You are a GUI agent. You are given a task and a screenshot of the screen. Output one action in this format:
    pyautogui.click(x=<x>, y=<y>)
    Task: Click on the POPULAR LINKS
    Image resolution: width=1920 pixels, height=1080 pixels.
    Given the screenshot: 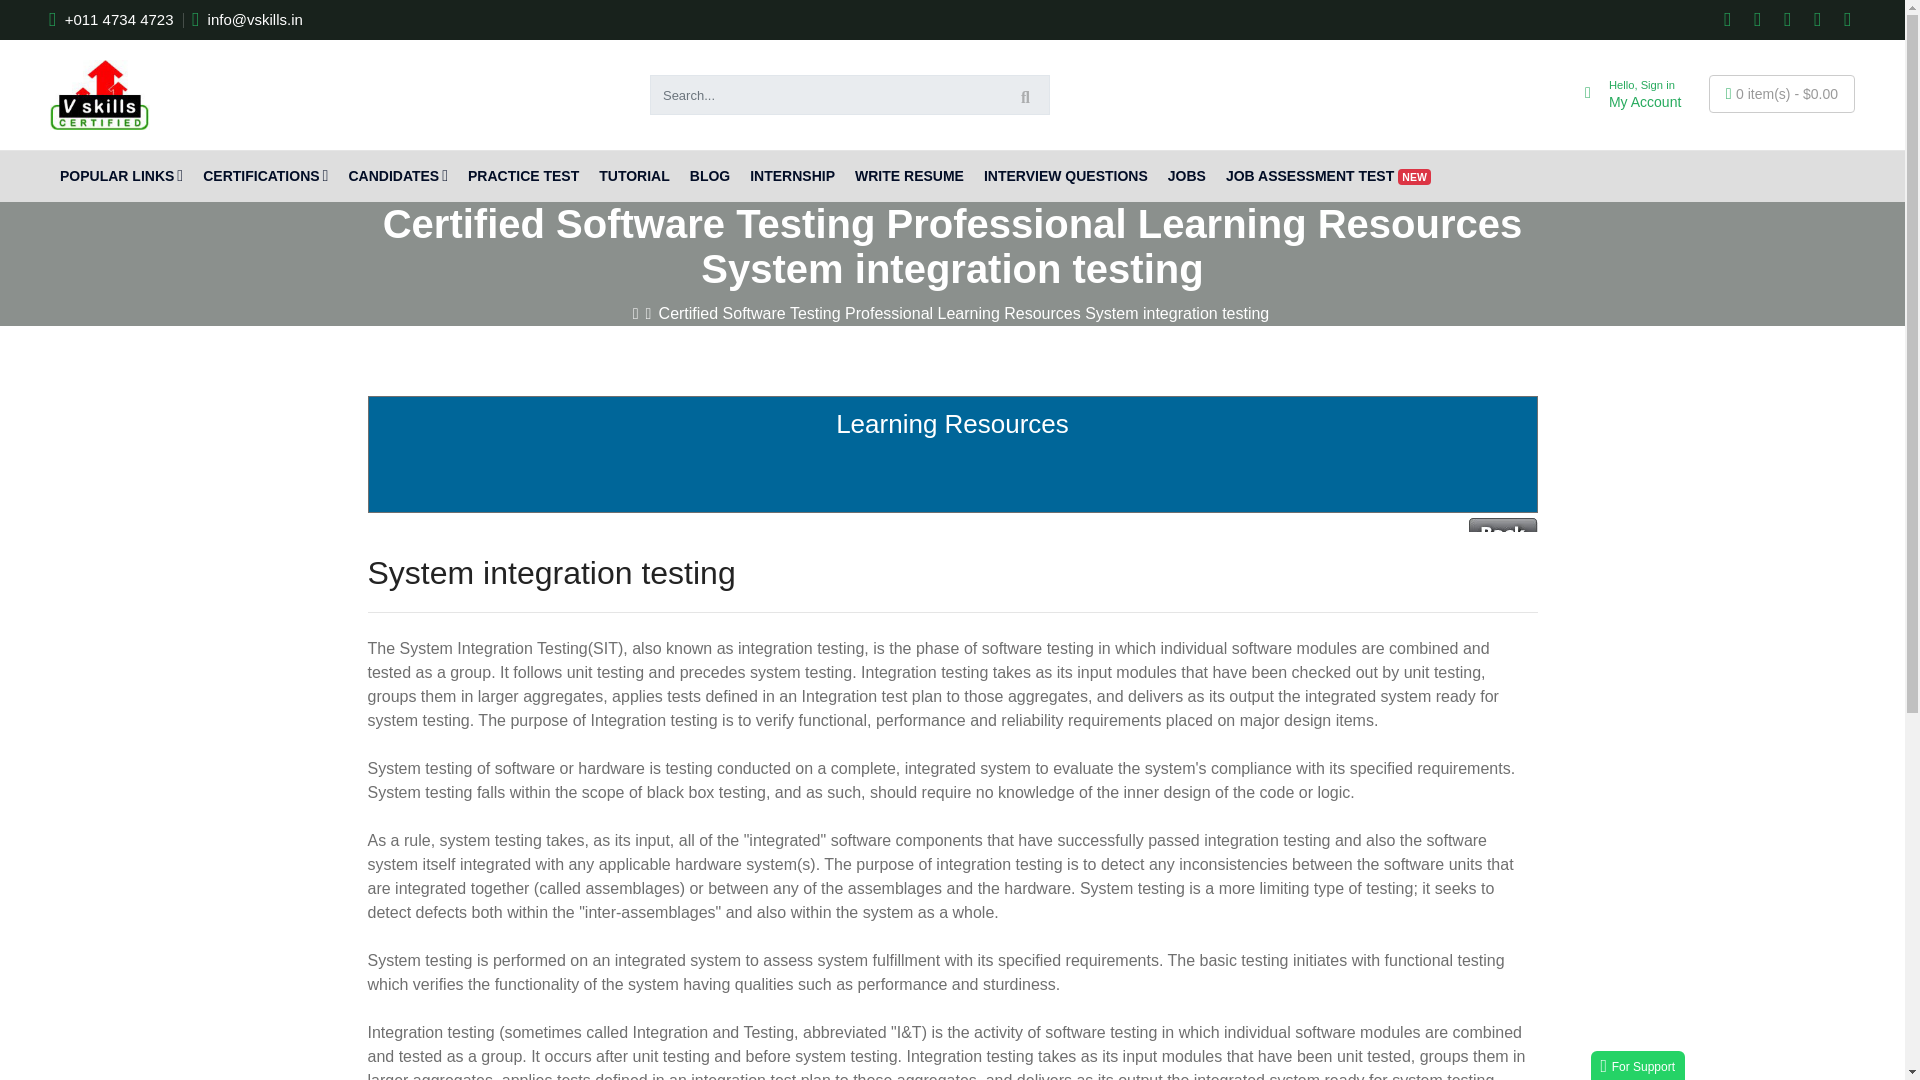 What is the action you would take?
    pyautogui.click(x=265, y=176)
    